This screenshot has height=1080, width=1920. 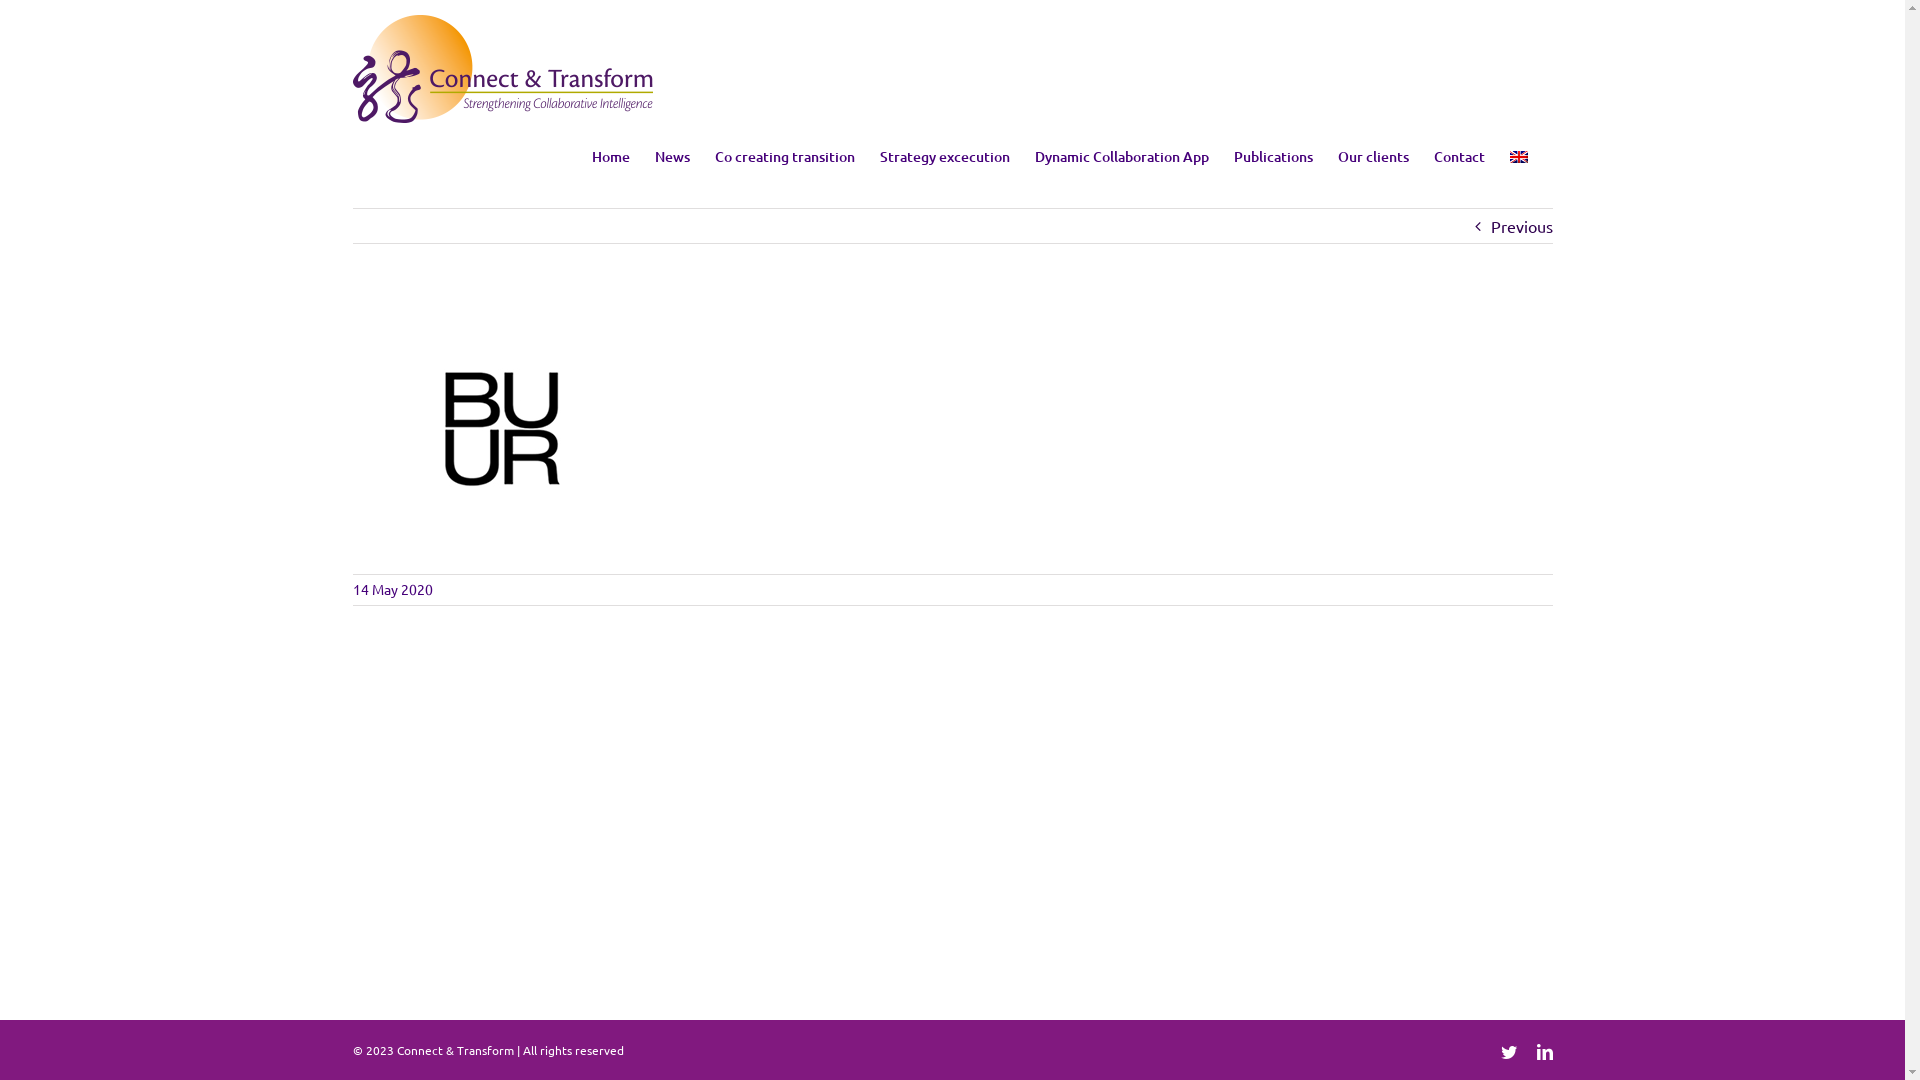 What do you see at coordinates (1508, 1052) in the screenshot?
I see `Twitter` at bounding box center [1508, 1052].